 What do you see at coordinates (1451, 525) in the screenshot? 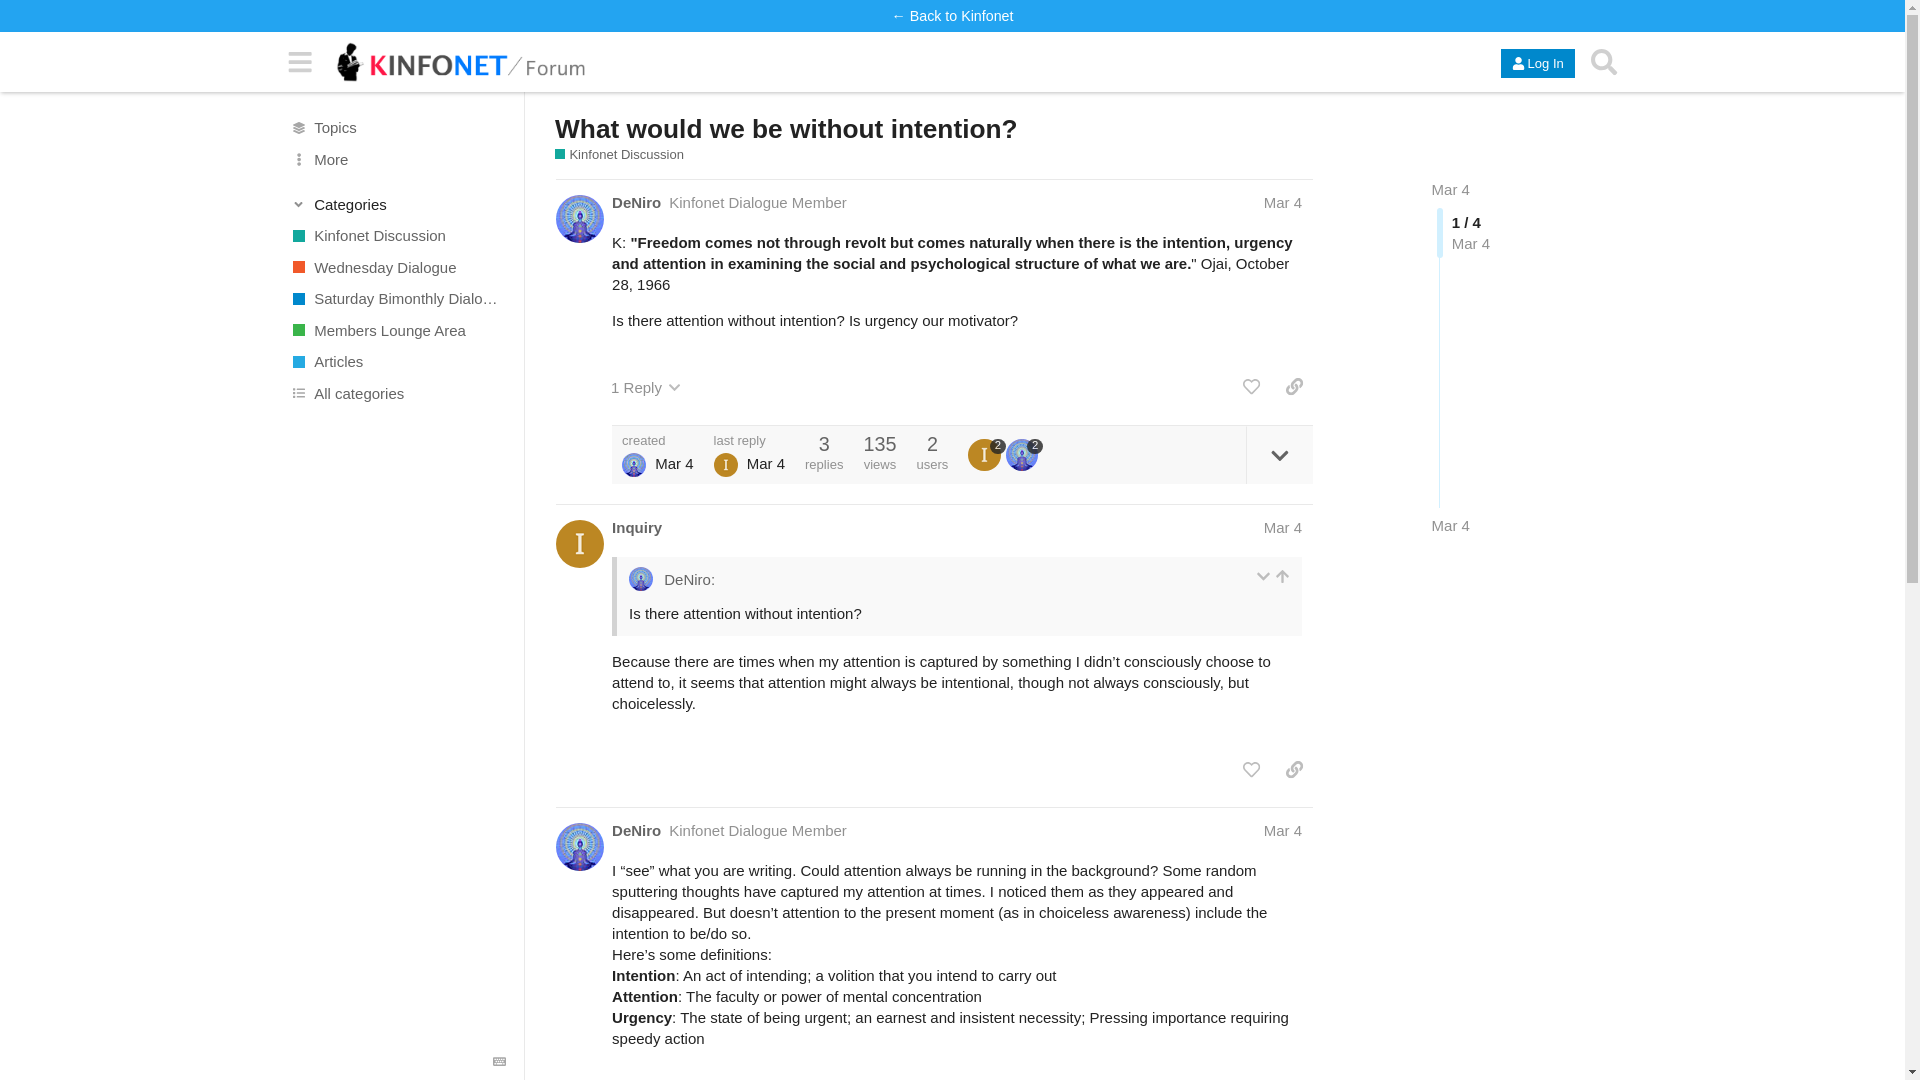
I see `Mar 4, 2024 4:22 am` at bounding box center [1451, 525].